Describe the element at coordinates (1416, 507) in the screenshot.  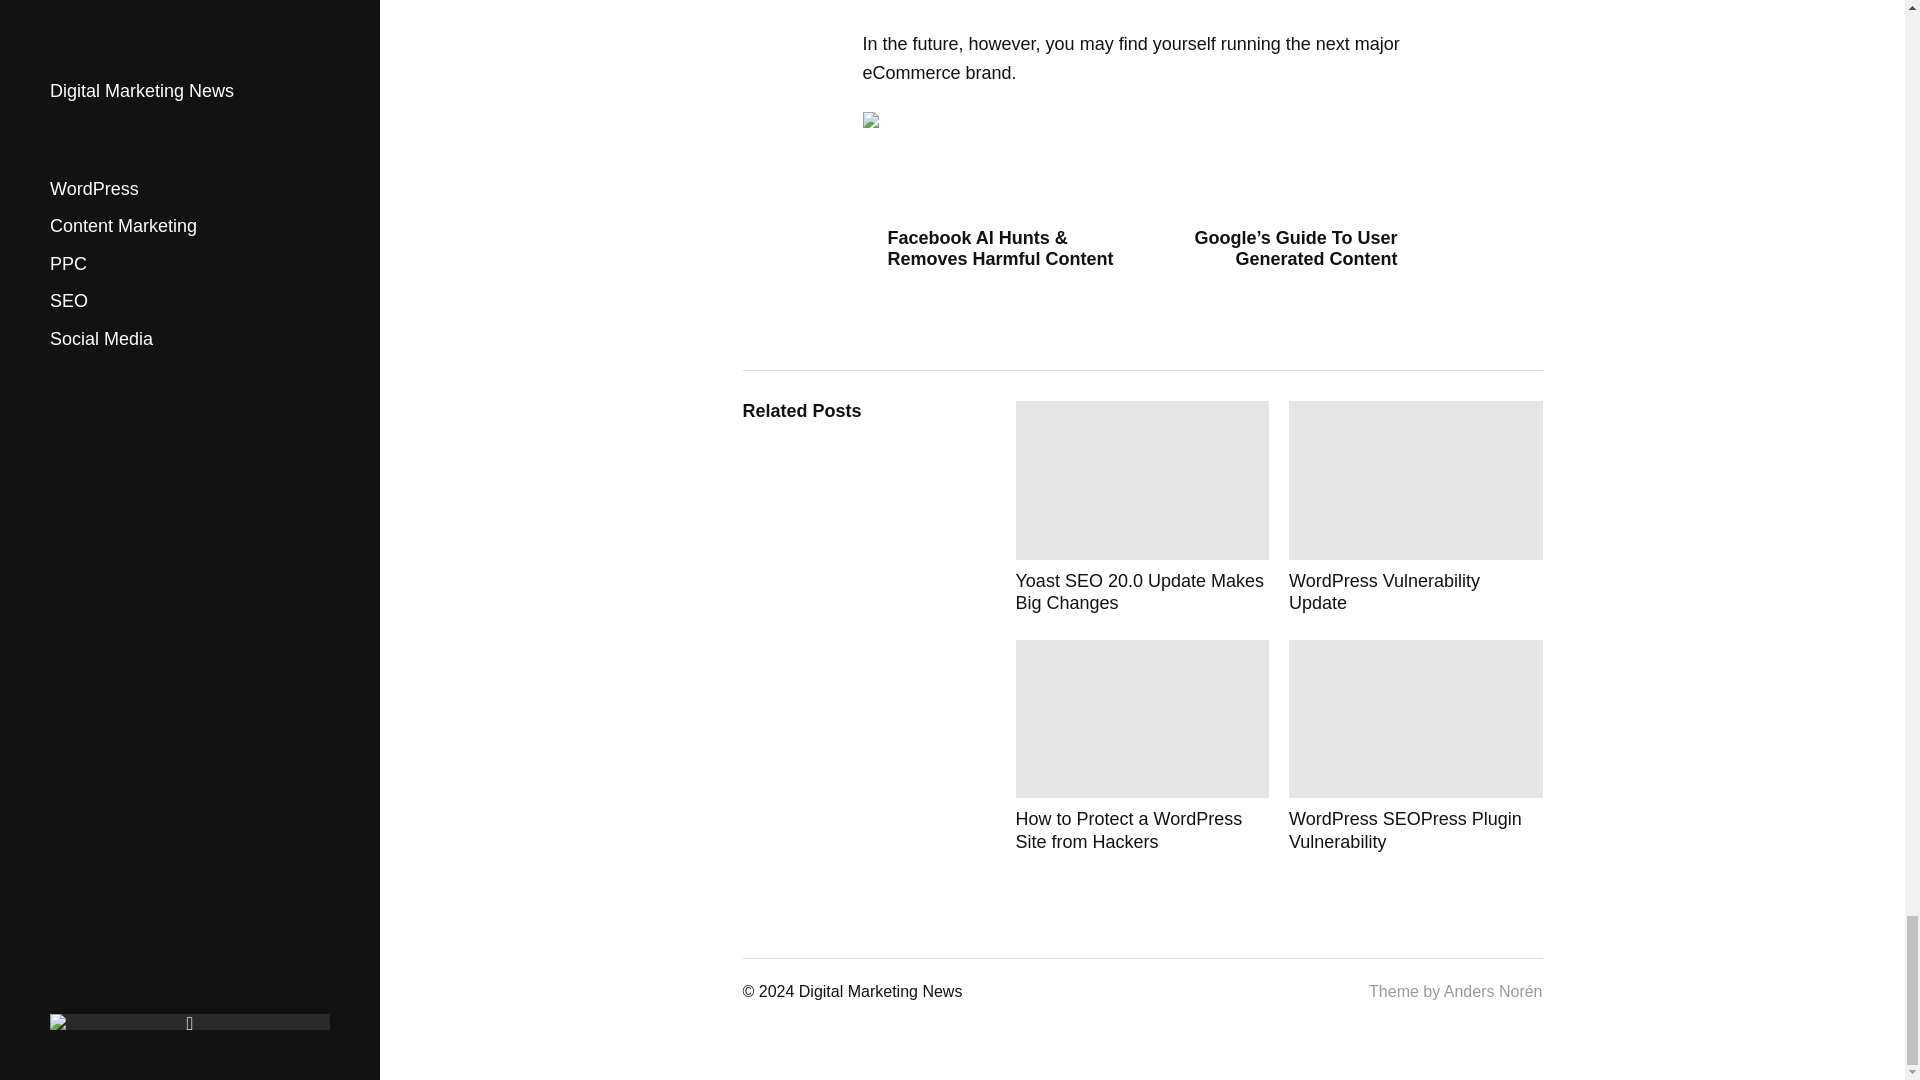
I see `WordPress Vulnerability Update` at that location.